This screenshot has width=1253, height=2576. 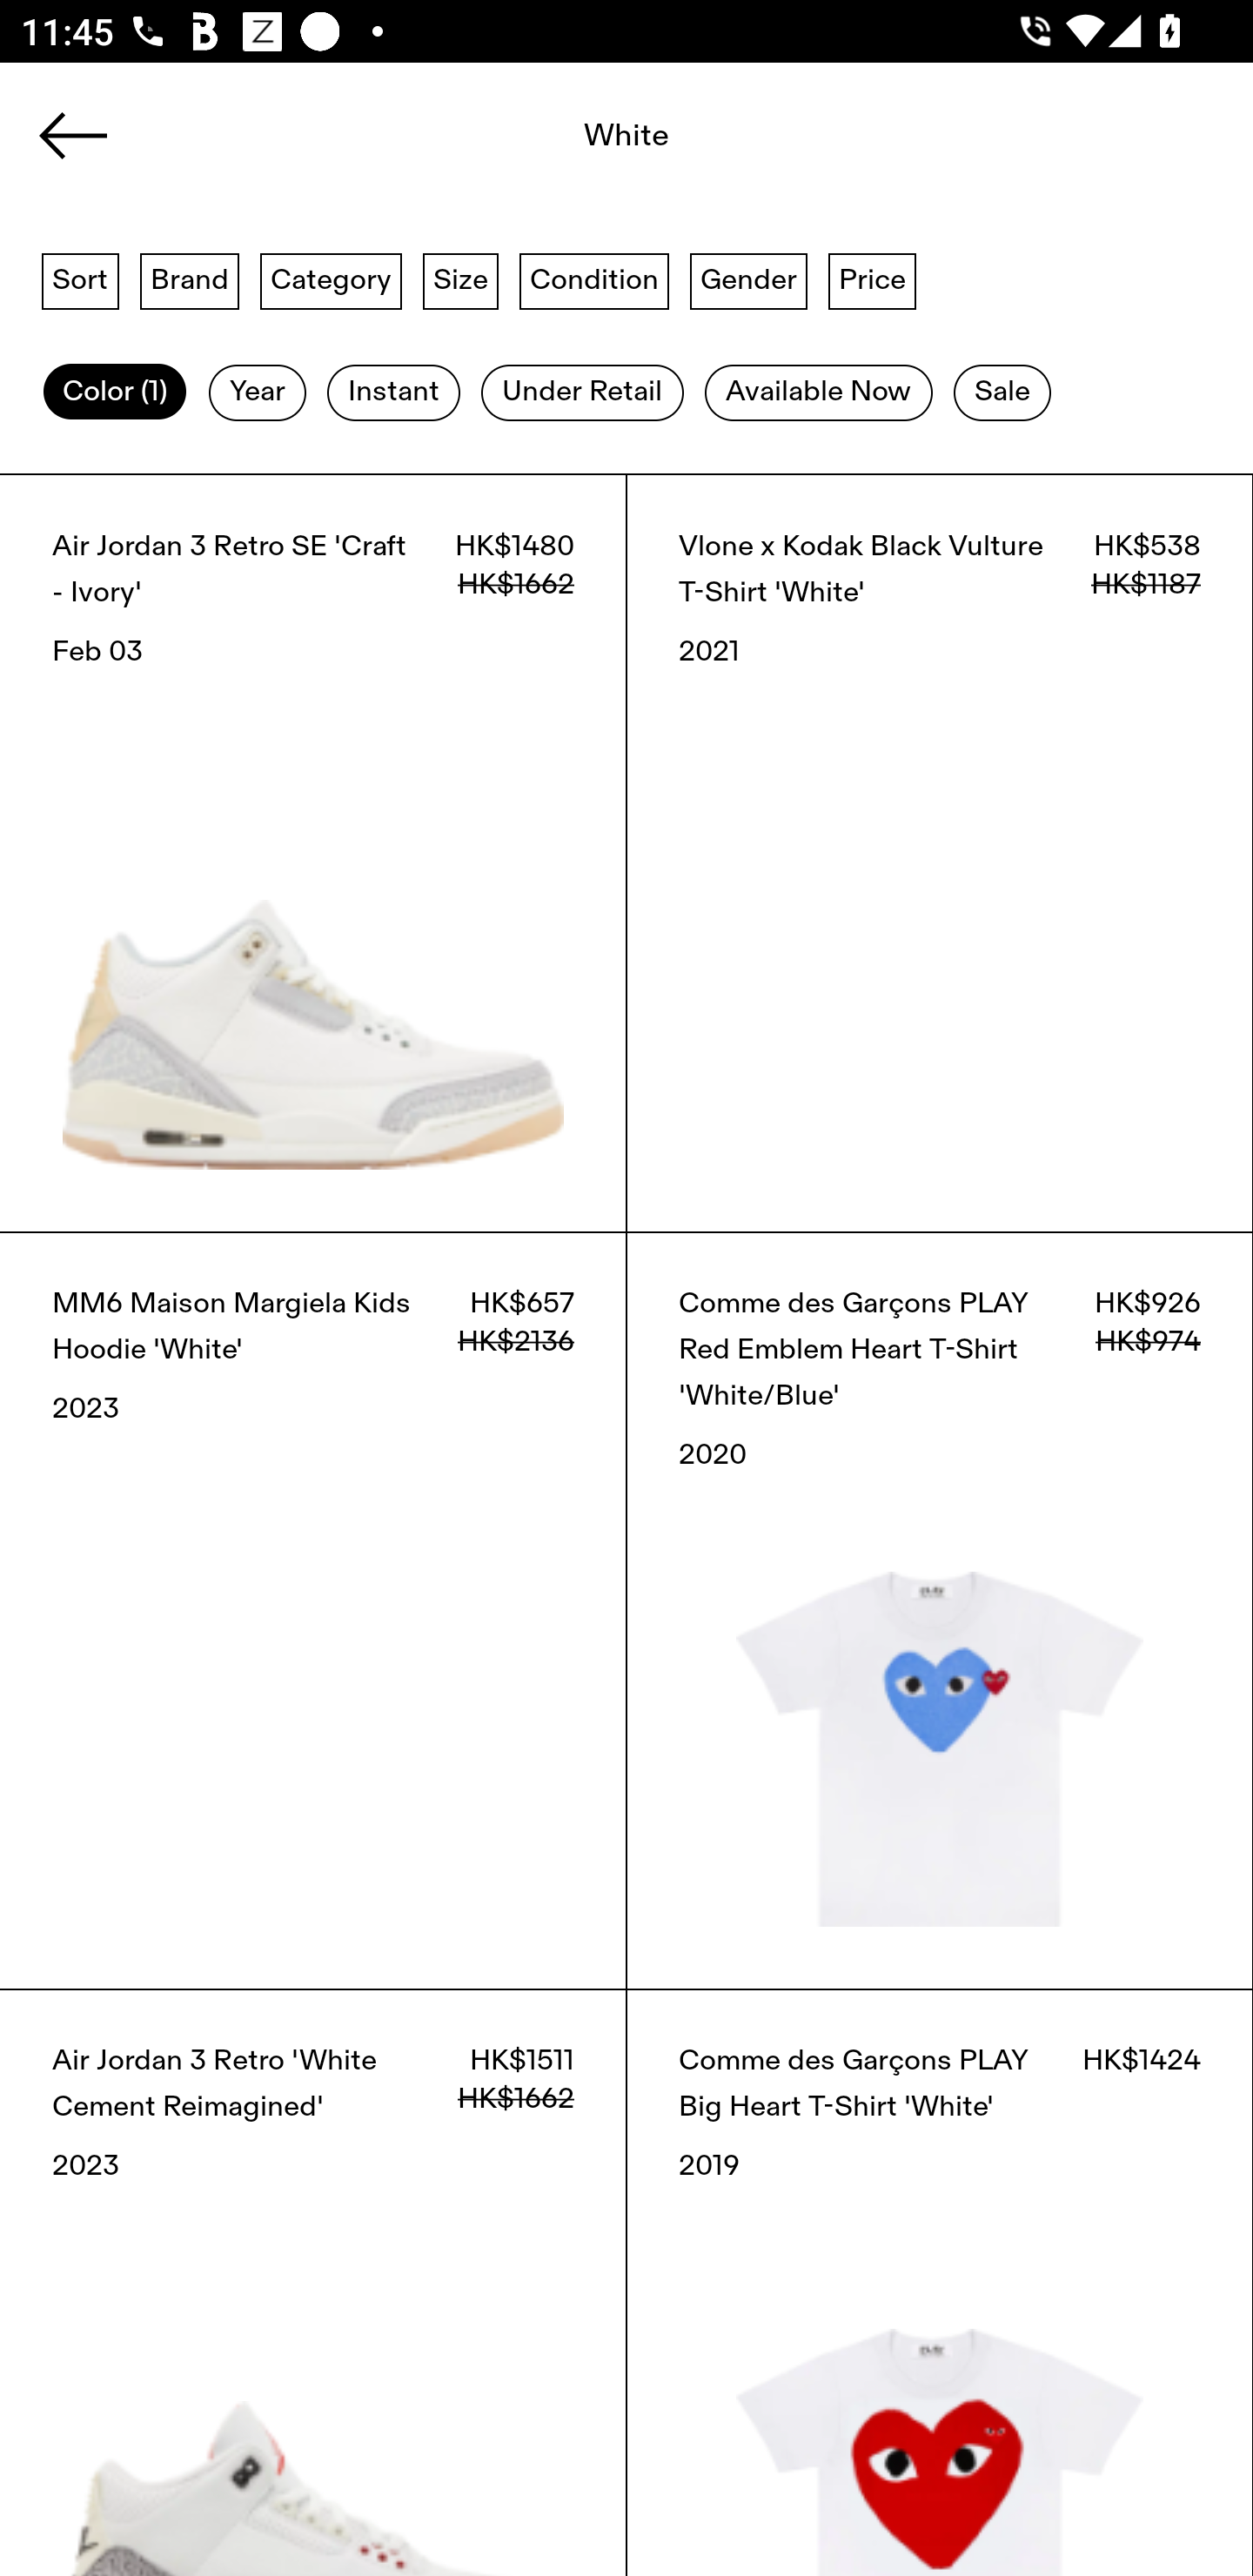 I want to click on Sale, so click(x=1002, y=392).